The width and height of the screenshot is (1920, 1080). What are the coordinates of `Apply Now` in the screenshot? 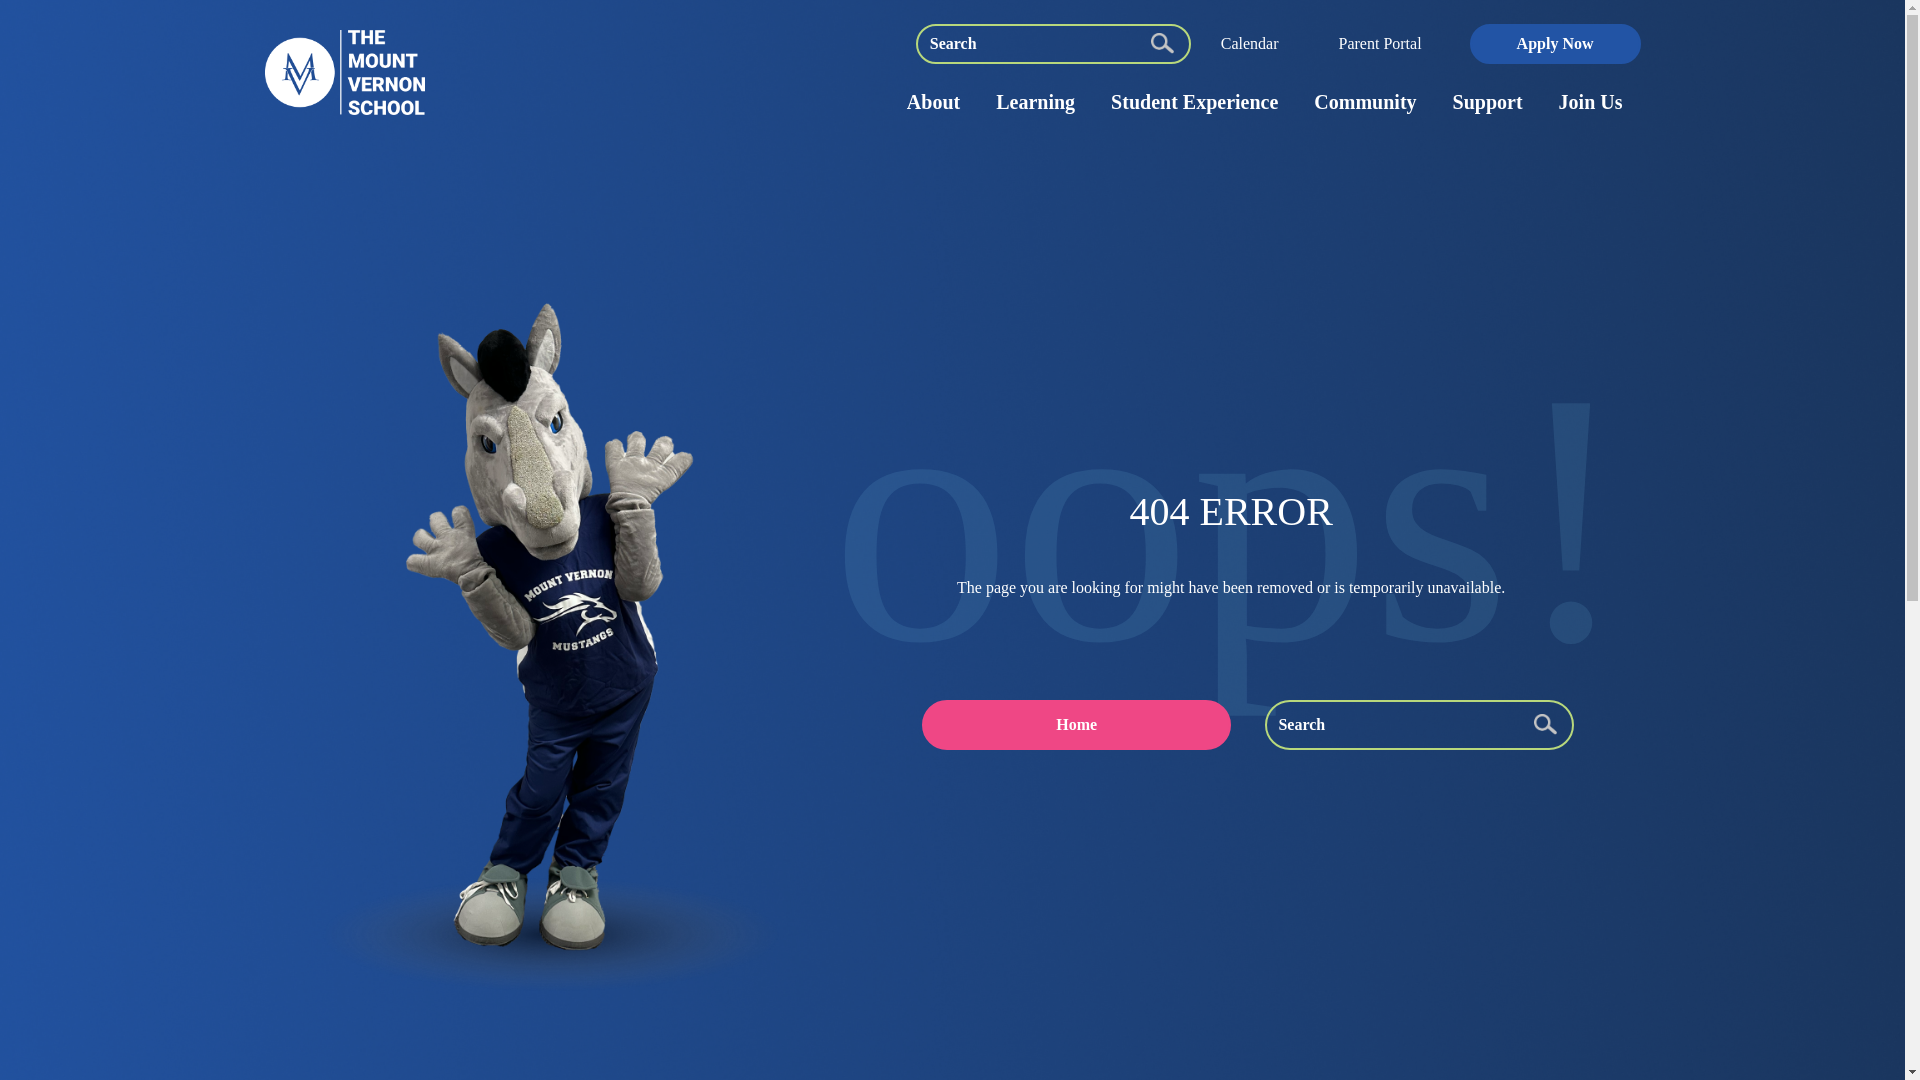 It's located at (1555, 42).